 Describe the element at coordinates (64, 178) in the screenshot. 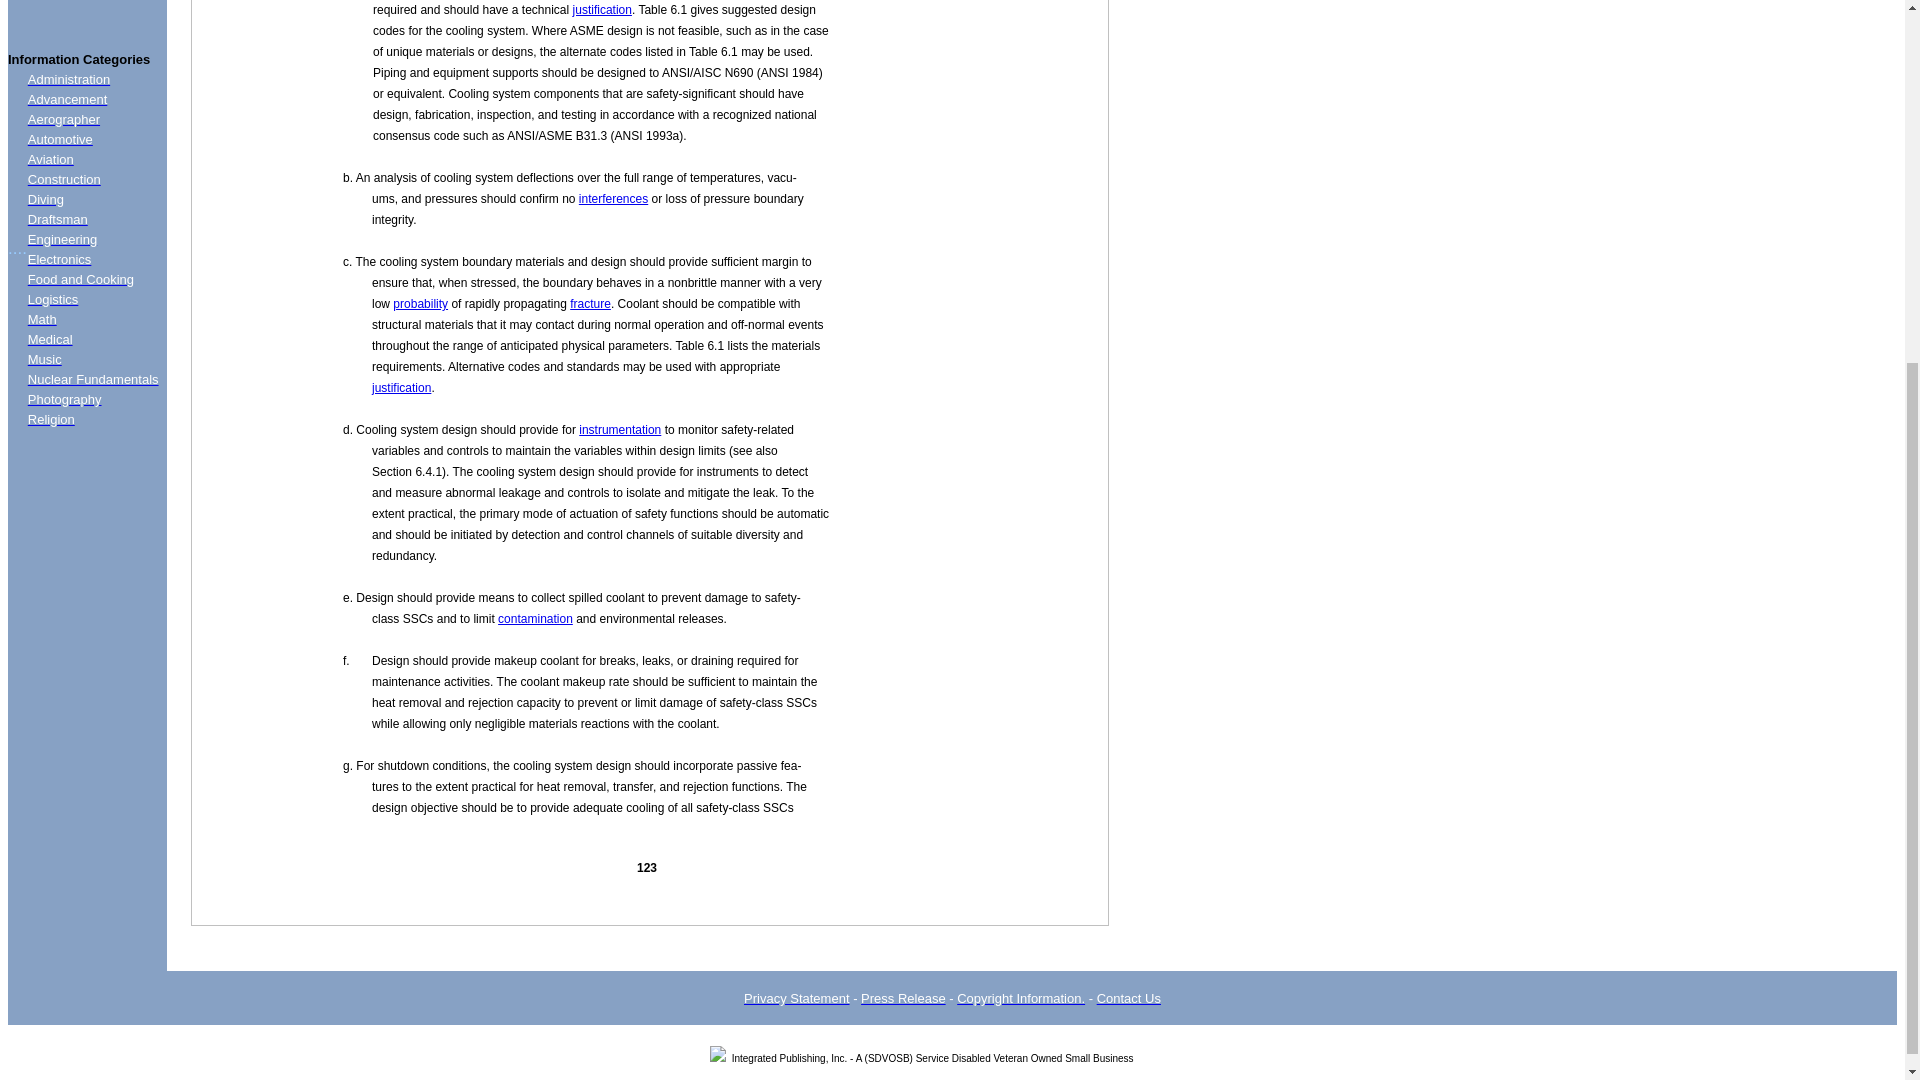

I see `Construction` at that location.